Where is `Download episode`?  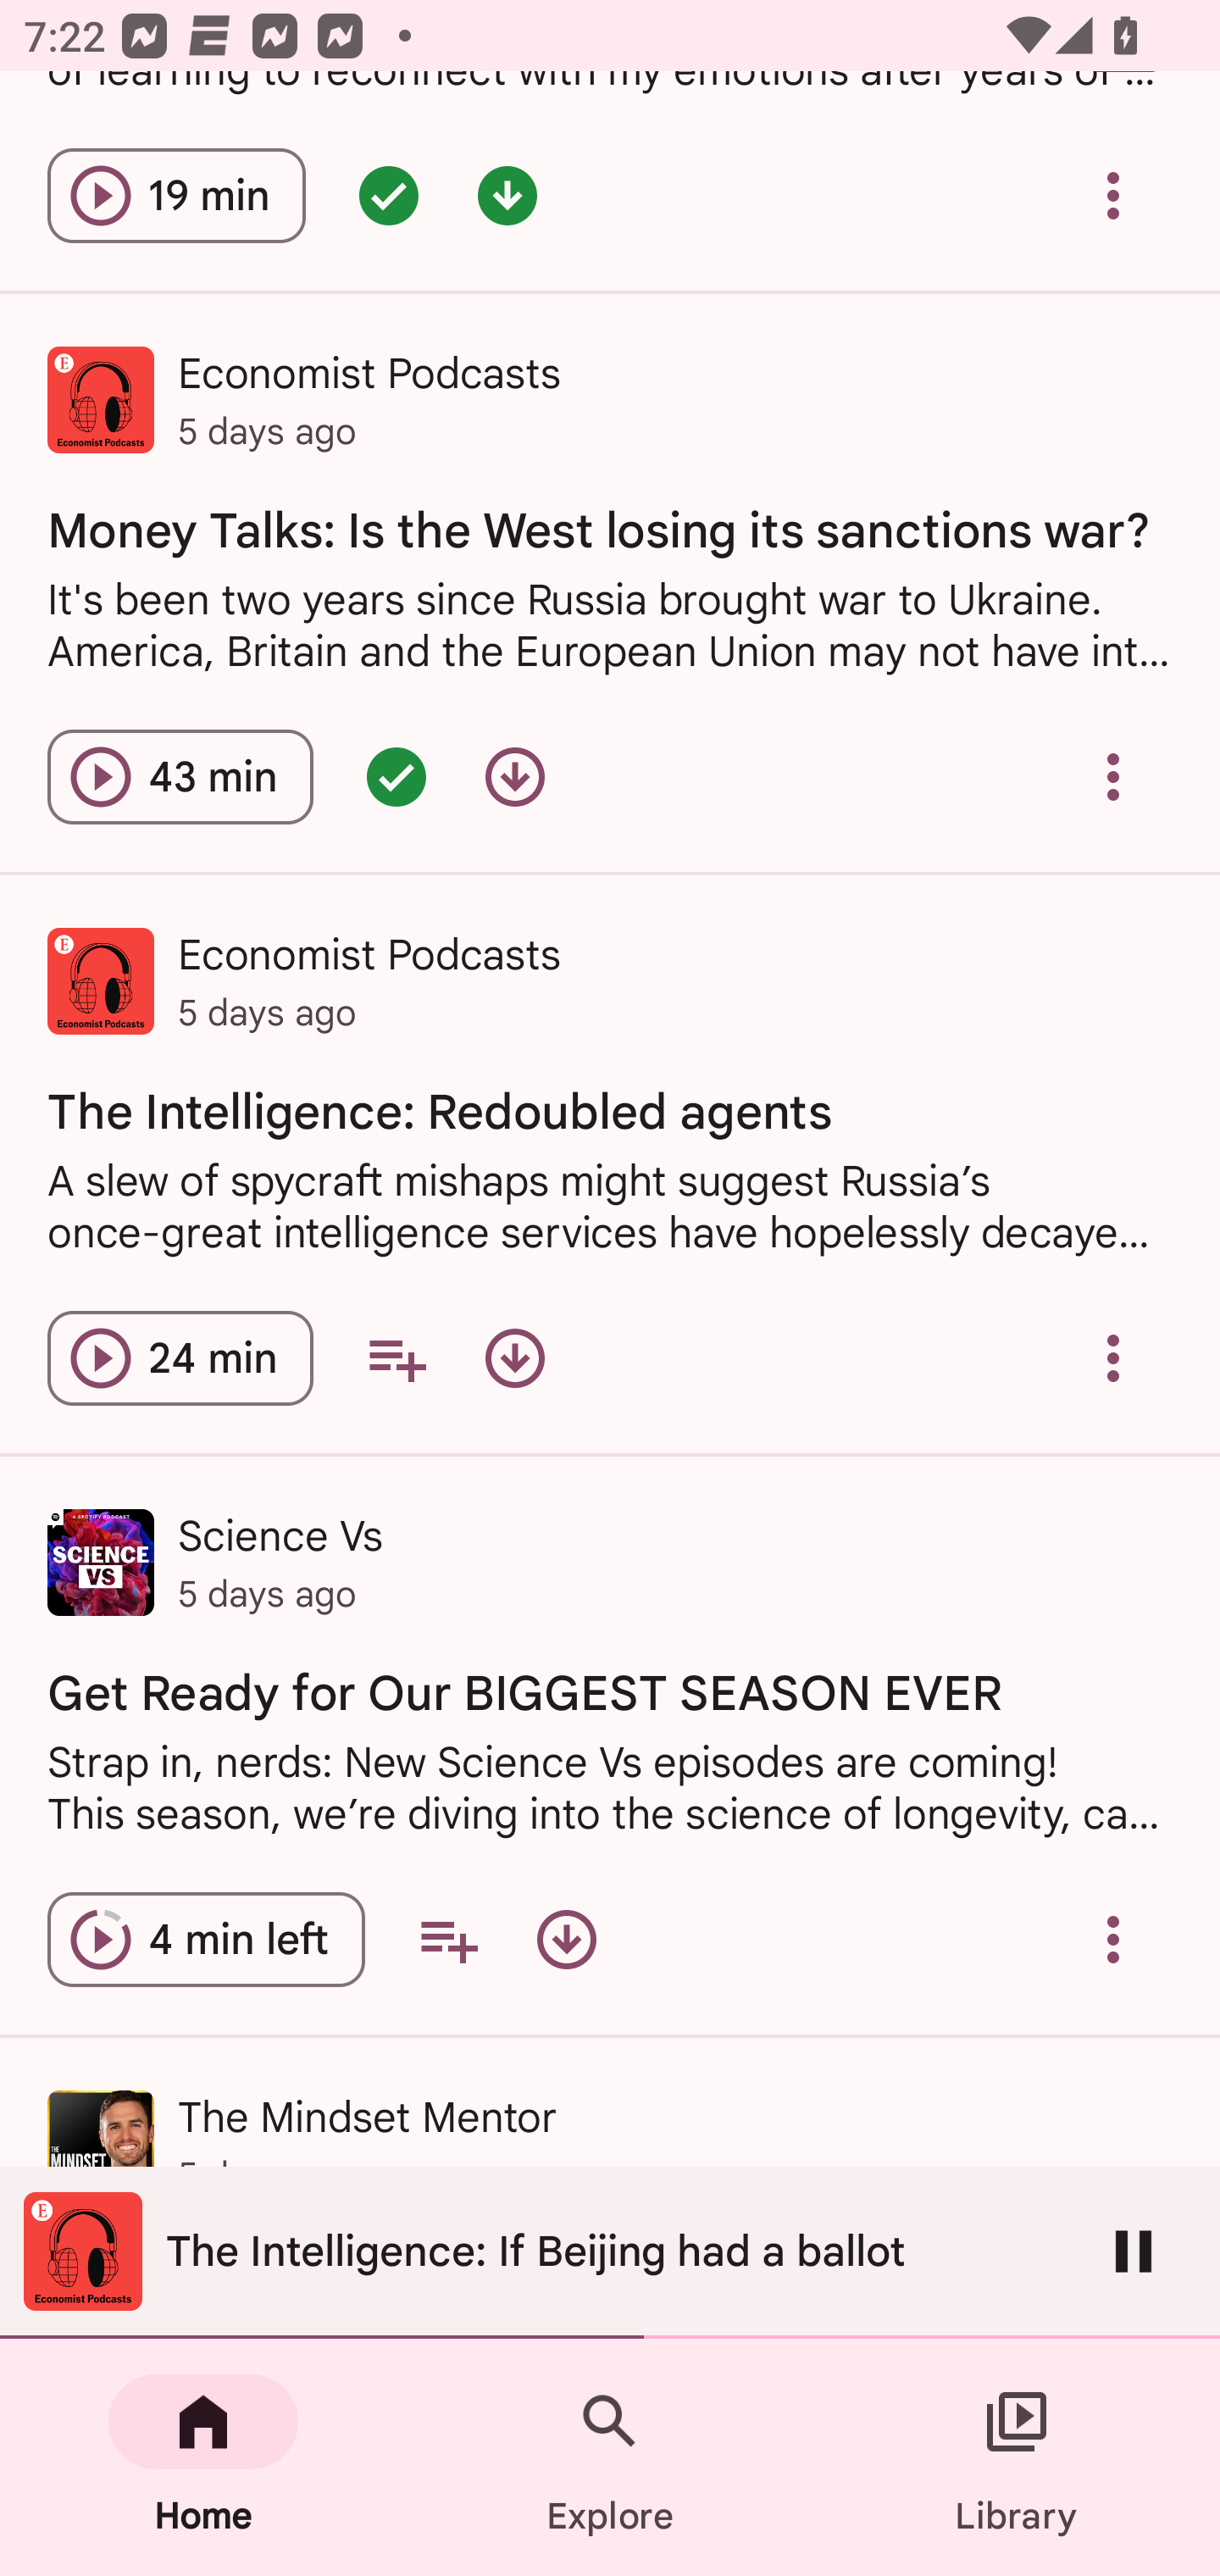 Download episode is located at coordinates (515, 1359).